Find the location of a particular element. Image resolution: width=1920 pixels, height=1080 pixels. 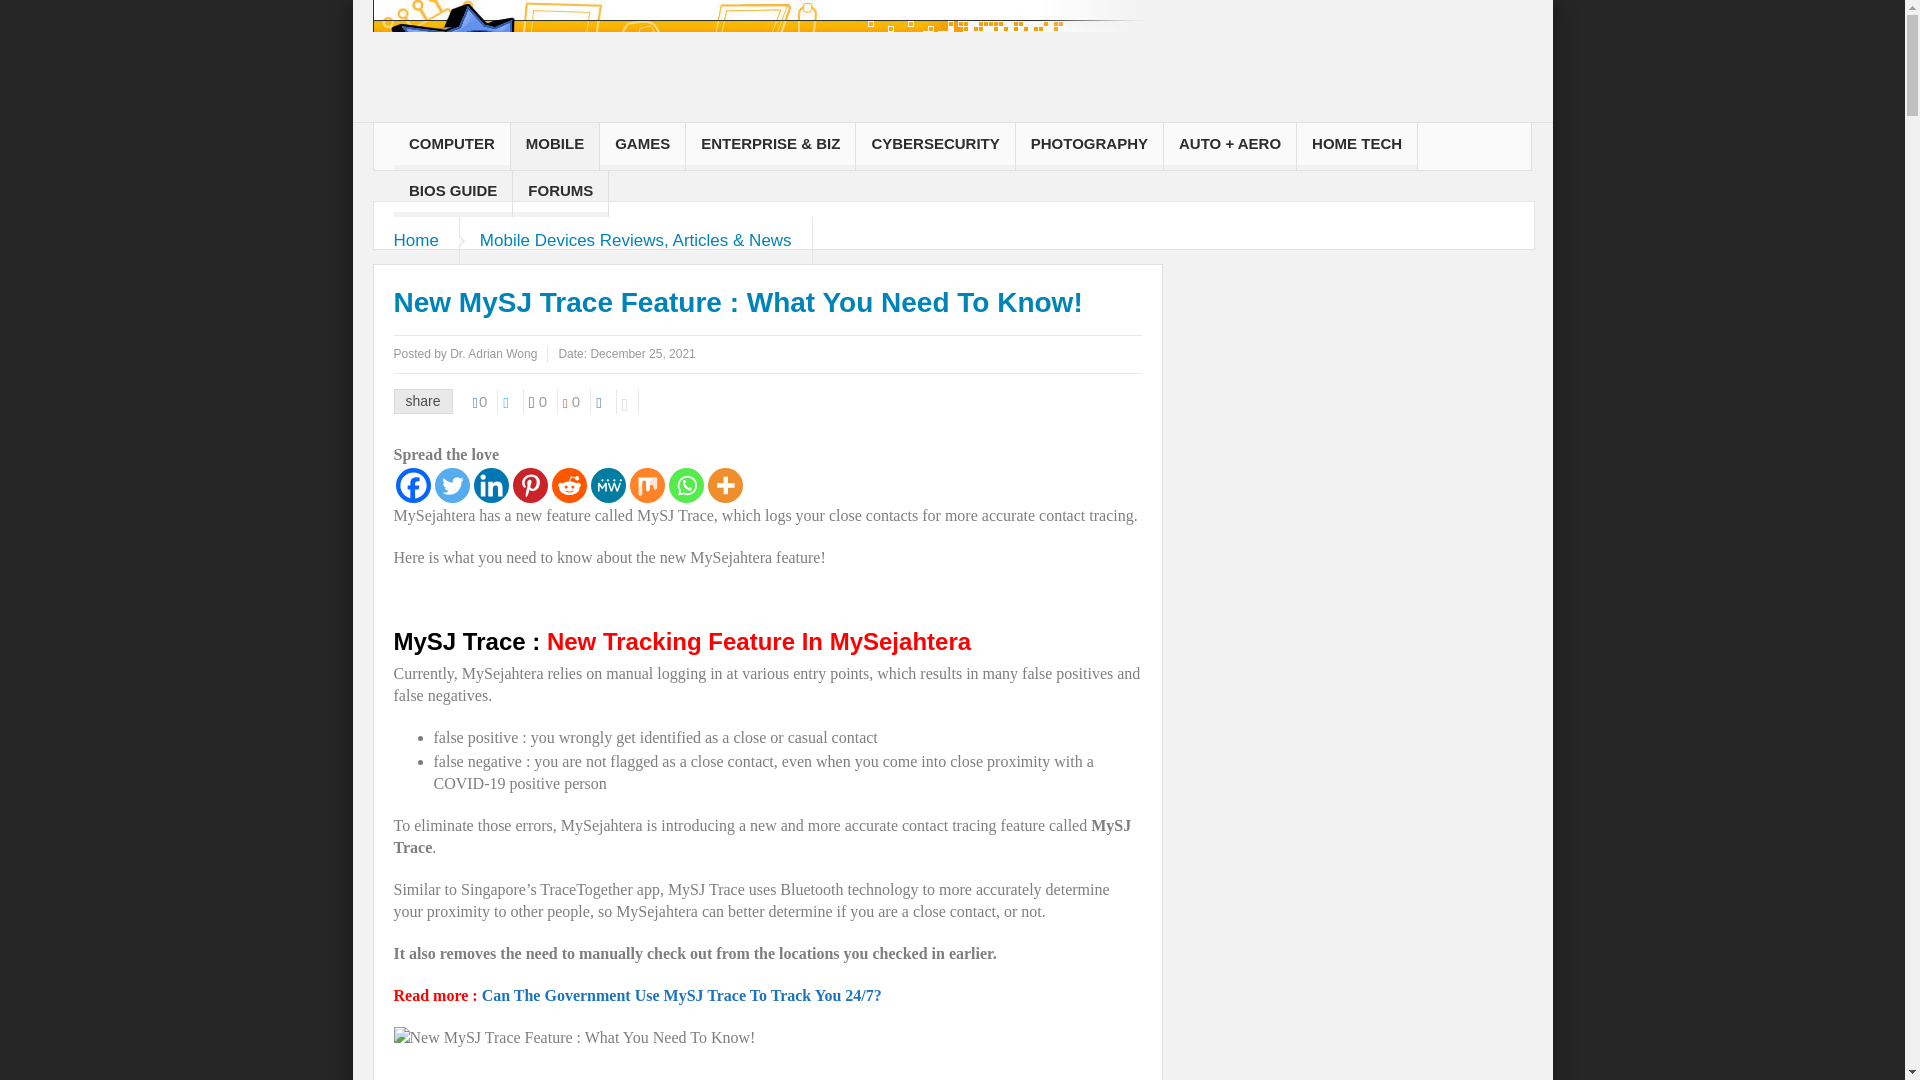

0 is located at coordinates (486, 400).